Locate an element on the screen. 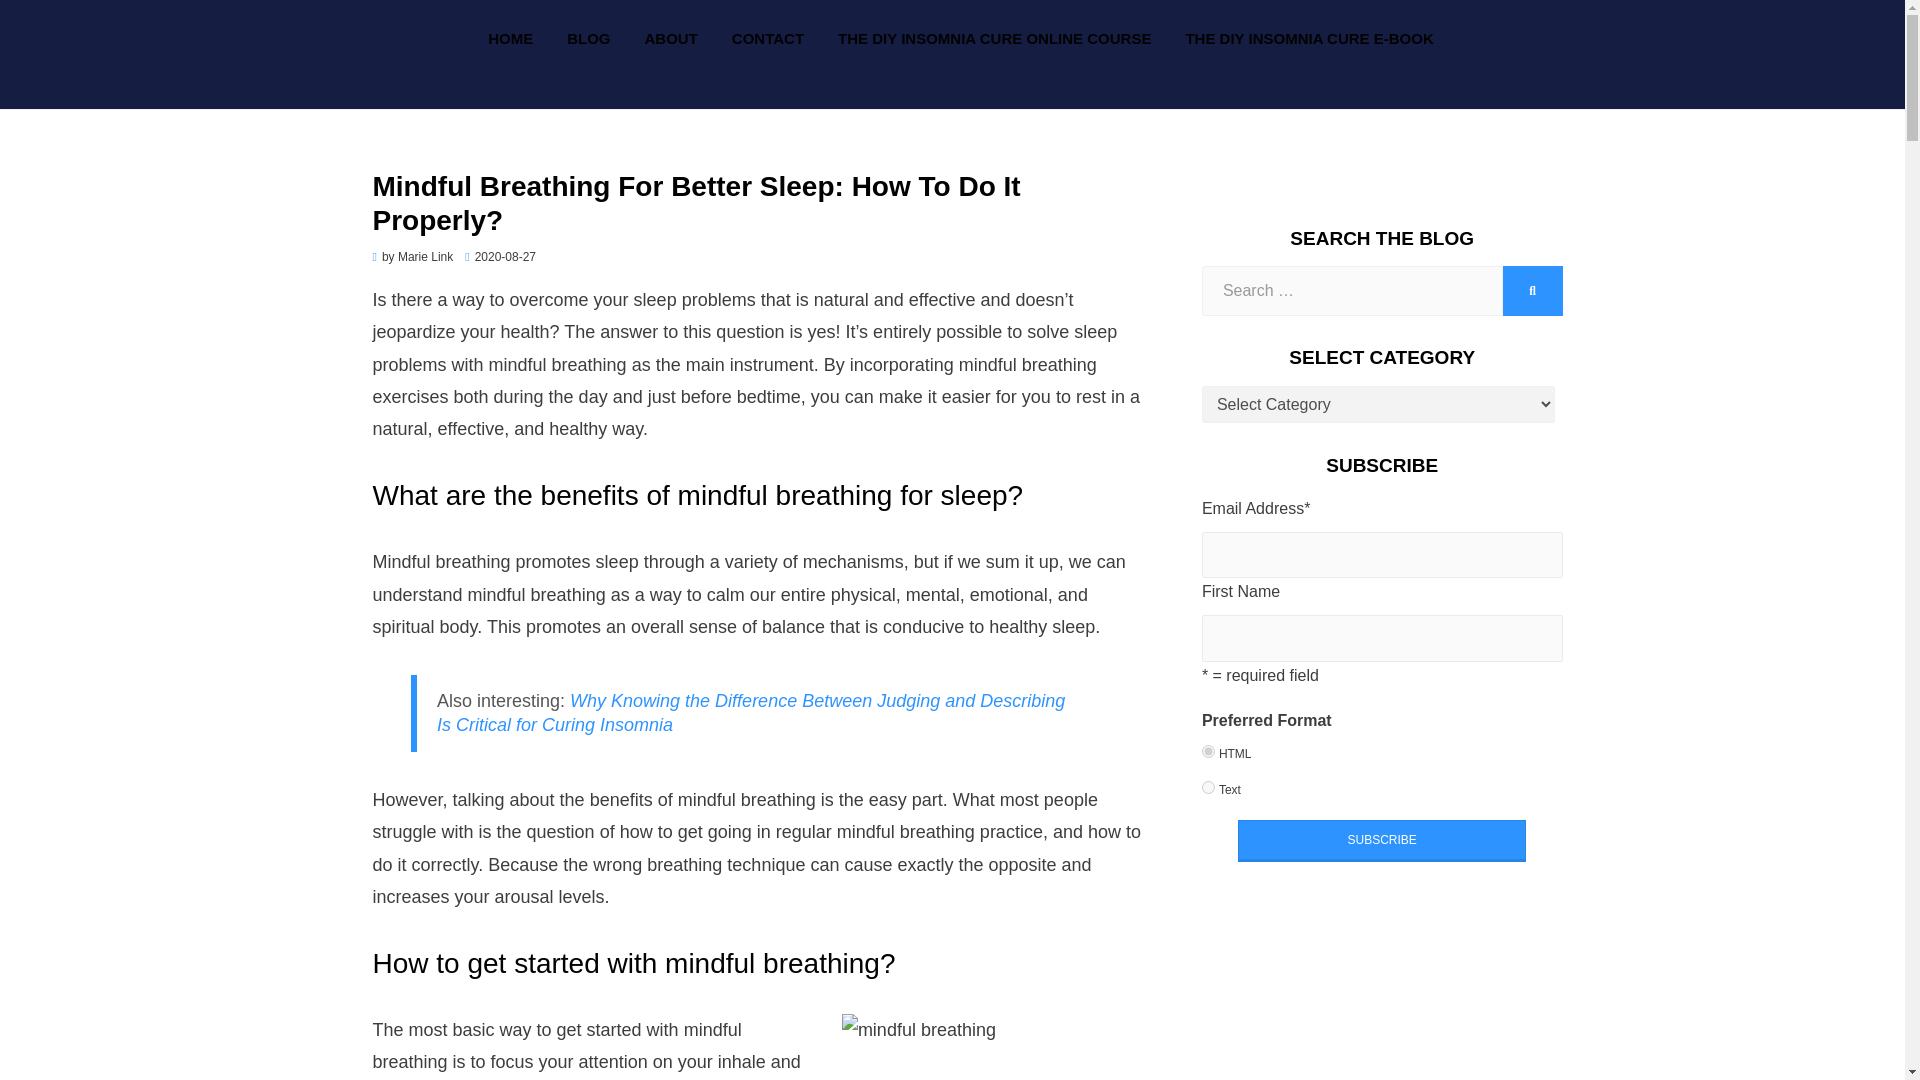  THE DIY INSOMNIA CURE E-BOOK is located at coordinates (1300, 38).